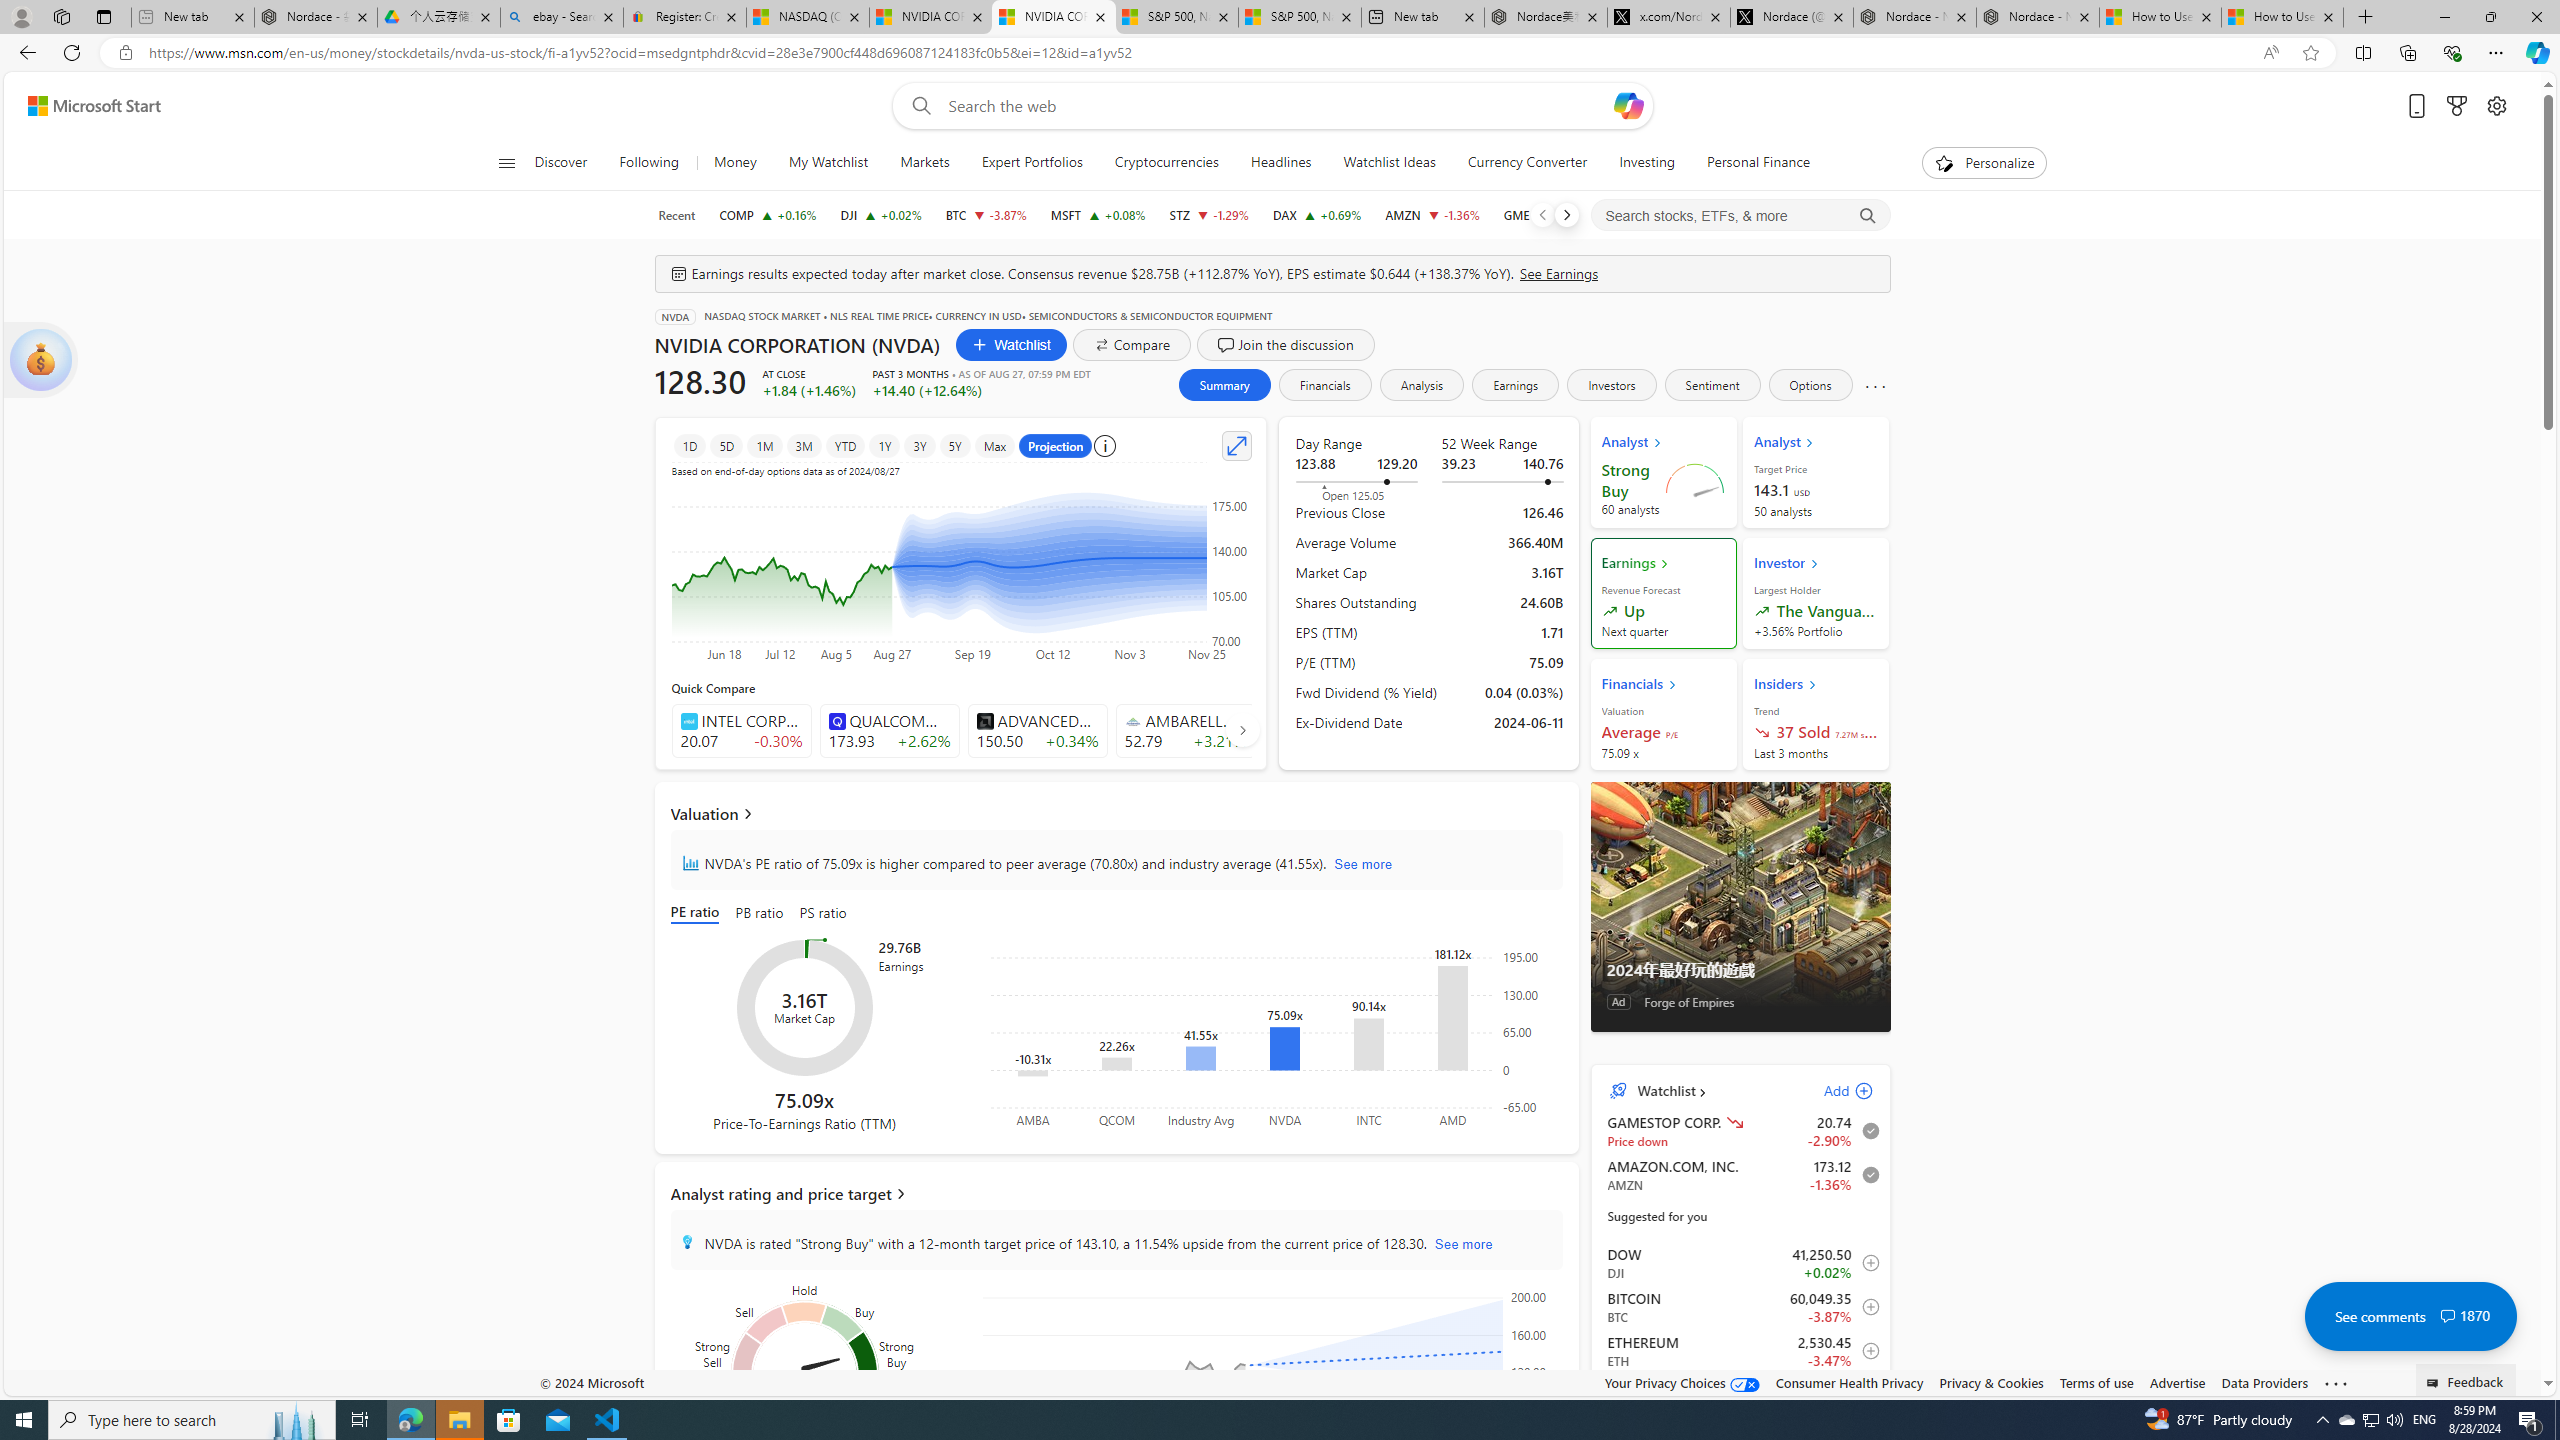 The height and width of the screenshot is (1440, 2560). What do you see at coordinates (1683, 1382) in the screenshot?
I see `Your Privacy Choices` at bounding box center [1683, 1382].